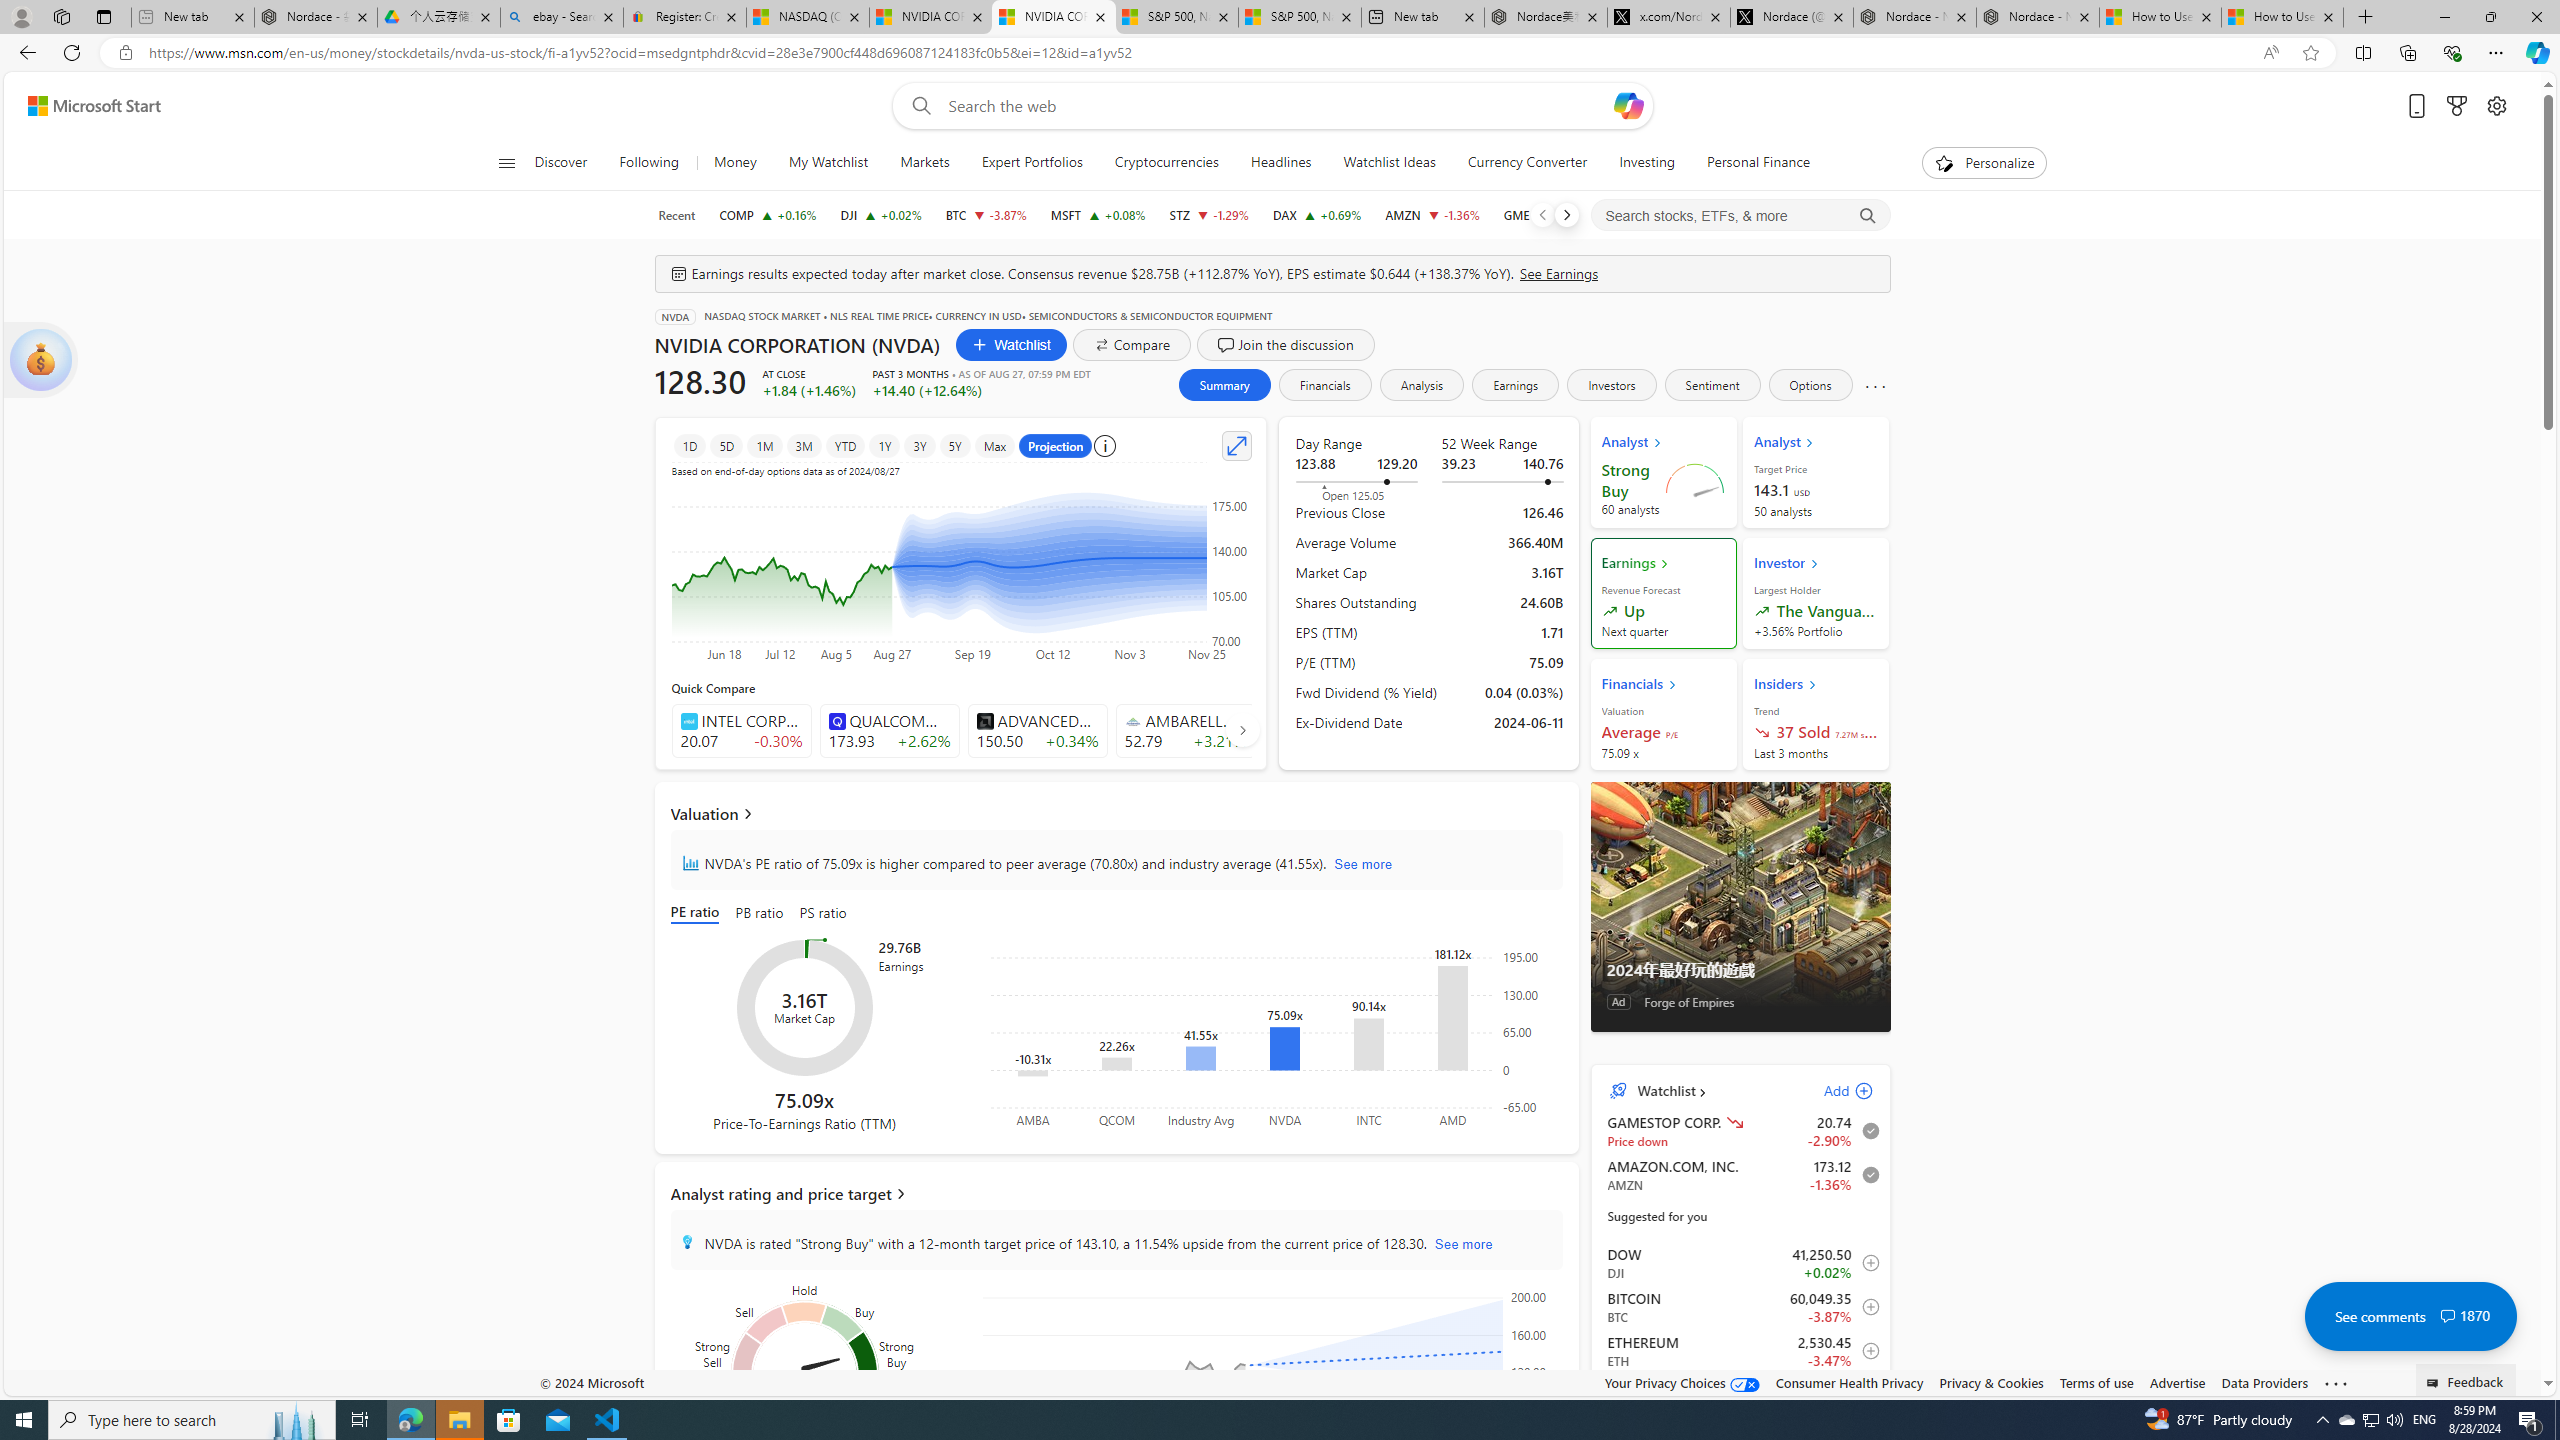 The height and width of the screenshot is (1440, 2560). What do you see at coordinates (1683, 1382) in the screenshot?
I see `Your Privacy Choices` at bounding box center [1683, 1382].